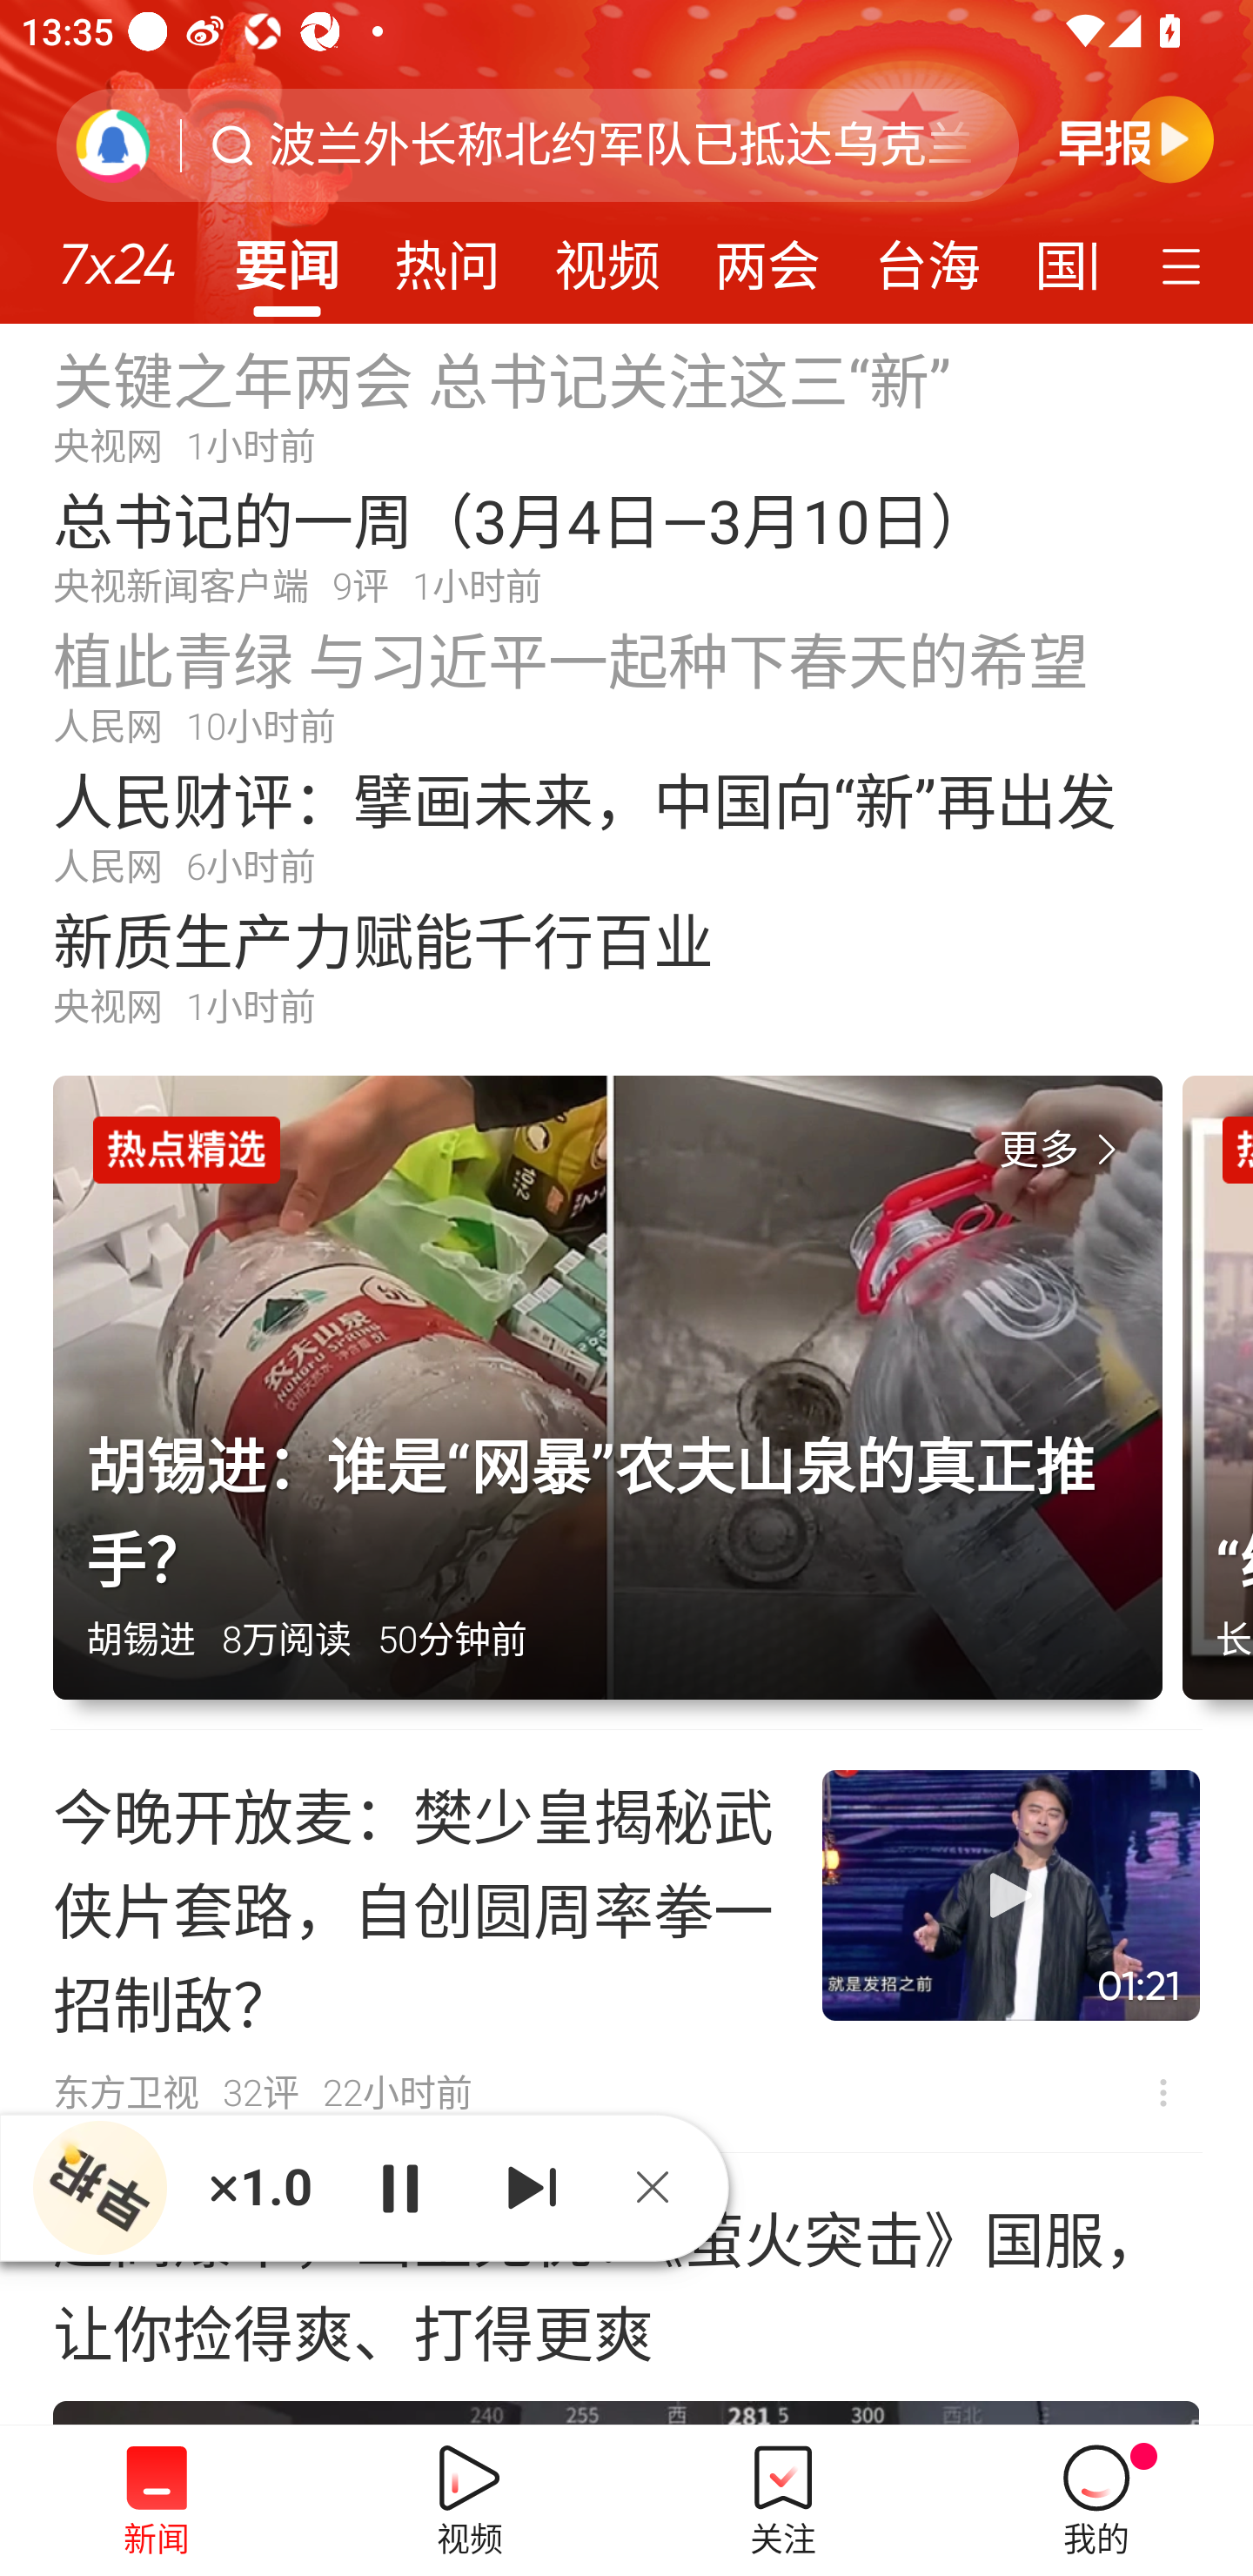 The width and height of the screenshot is (1253, 2576). I want to click on 台海, so click(927, 256).